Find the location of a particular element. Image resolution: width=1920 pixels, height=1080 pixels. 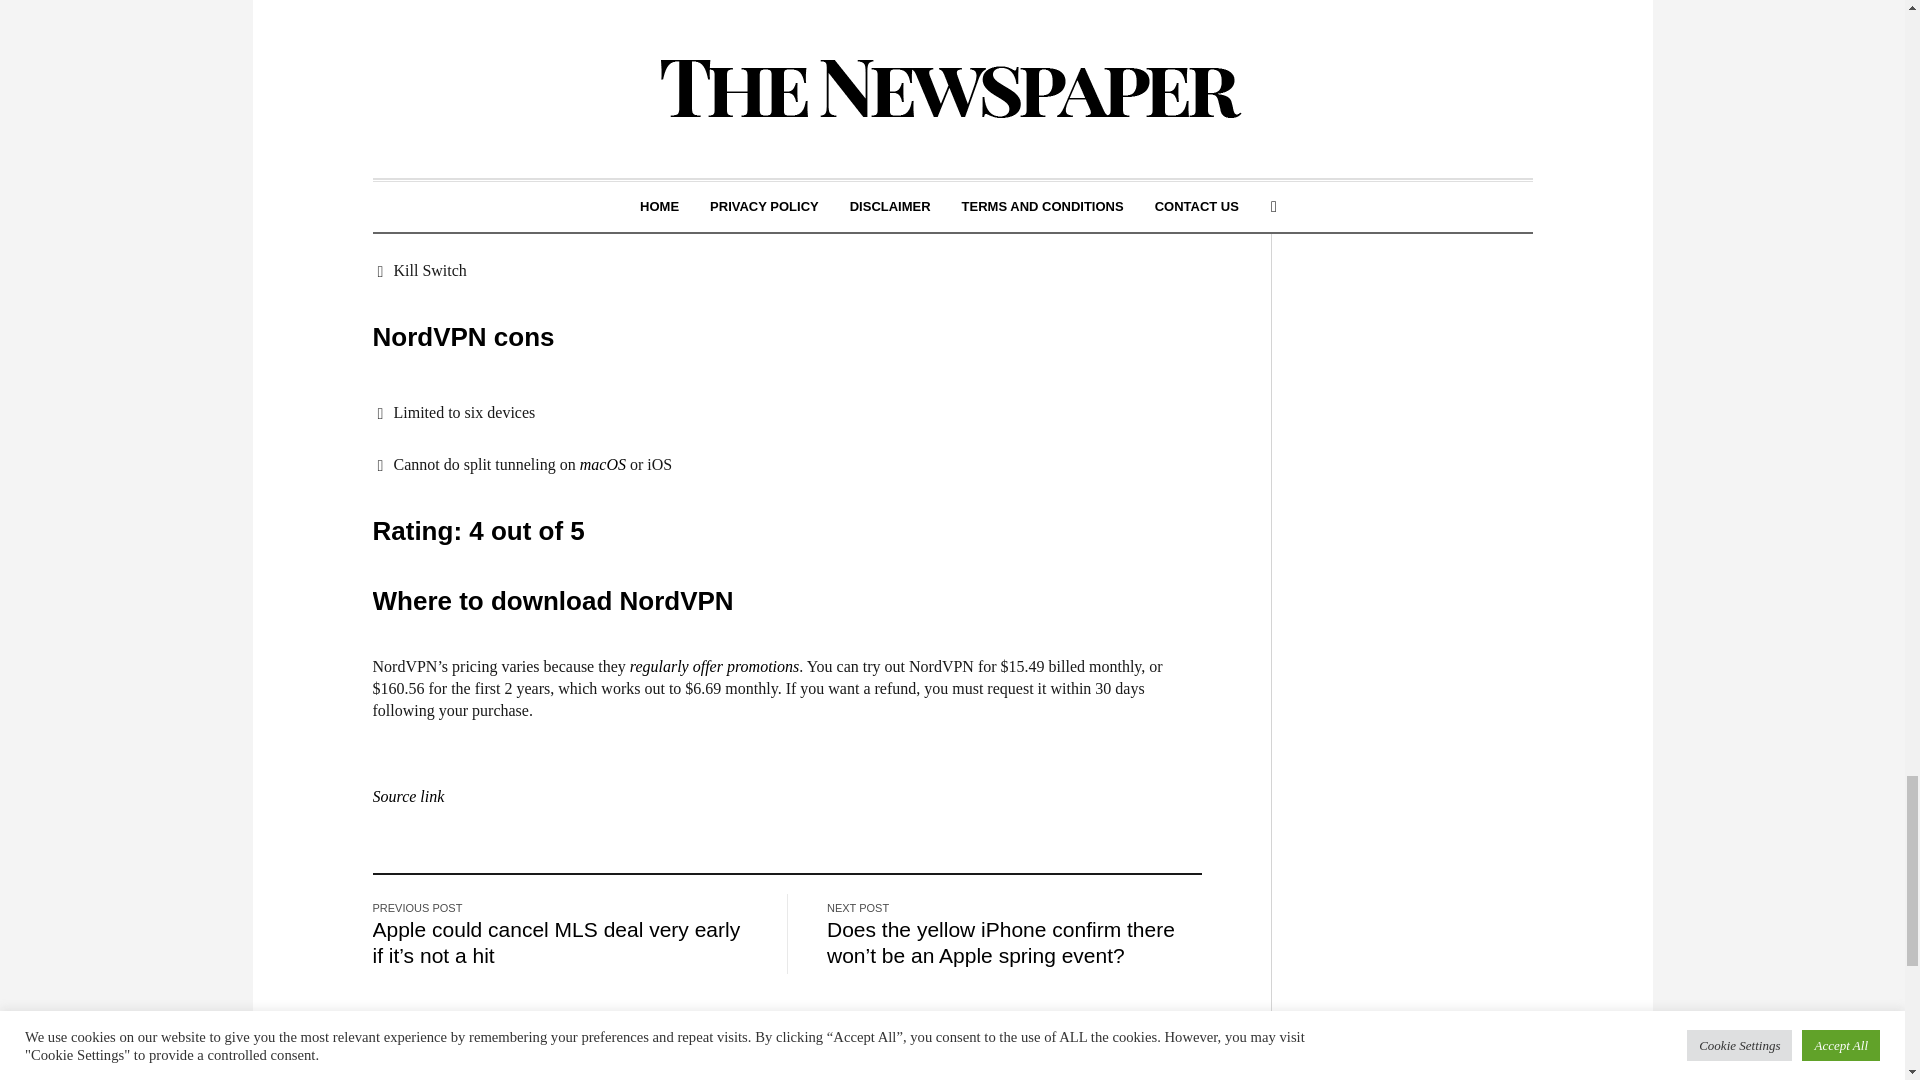

regularly offer promotions is located at coordinates (714, 666).